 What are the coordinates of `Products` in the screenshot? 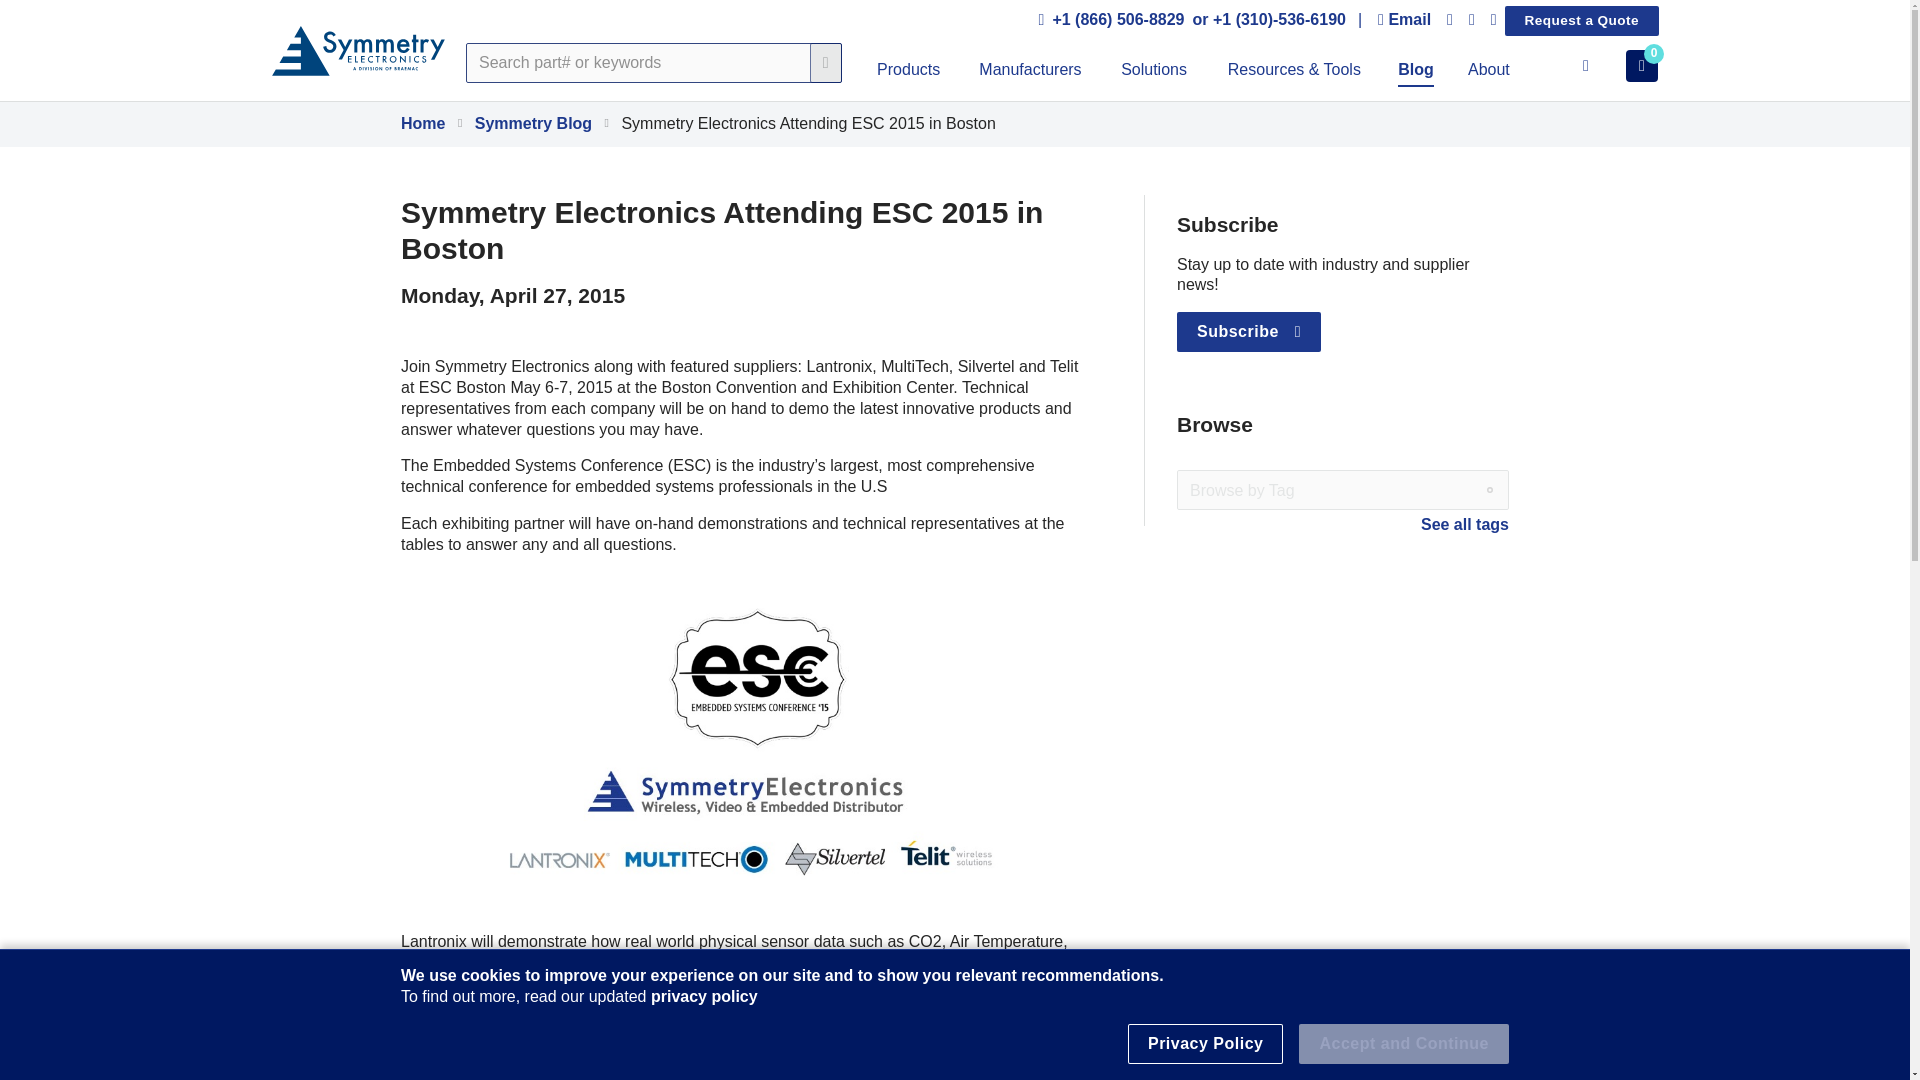 It's located at (908, 72).